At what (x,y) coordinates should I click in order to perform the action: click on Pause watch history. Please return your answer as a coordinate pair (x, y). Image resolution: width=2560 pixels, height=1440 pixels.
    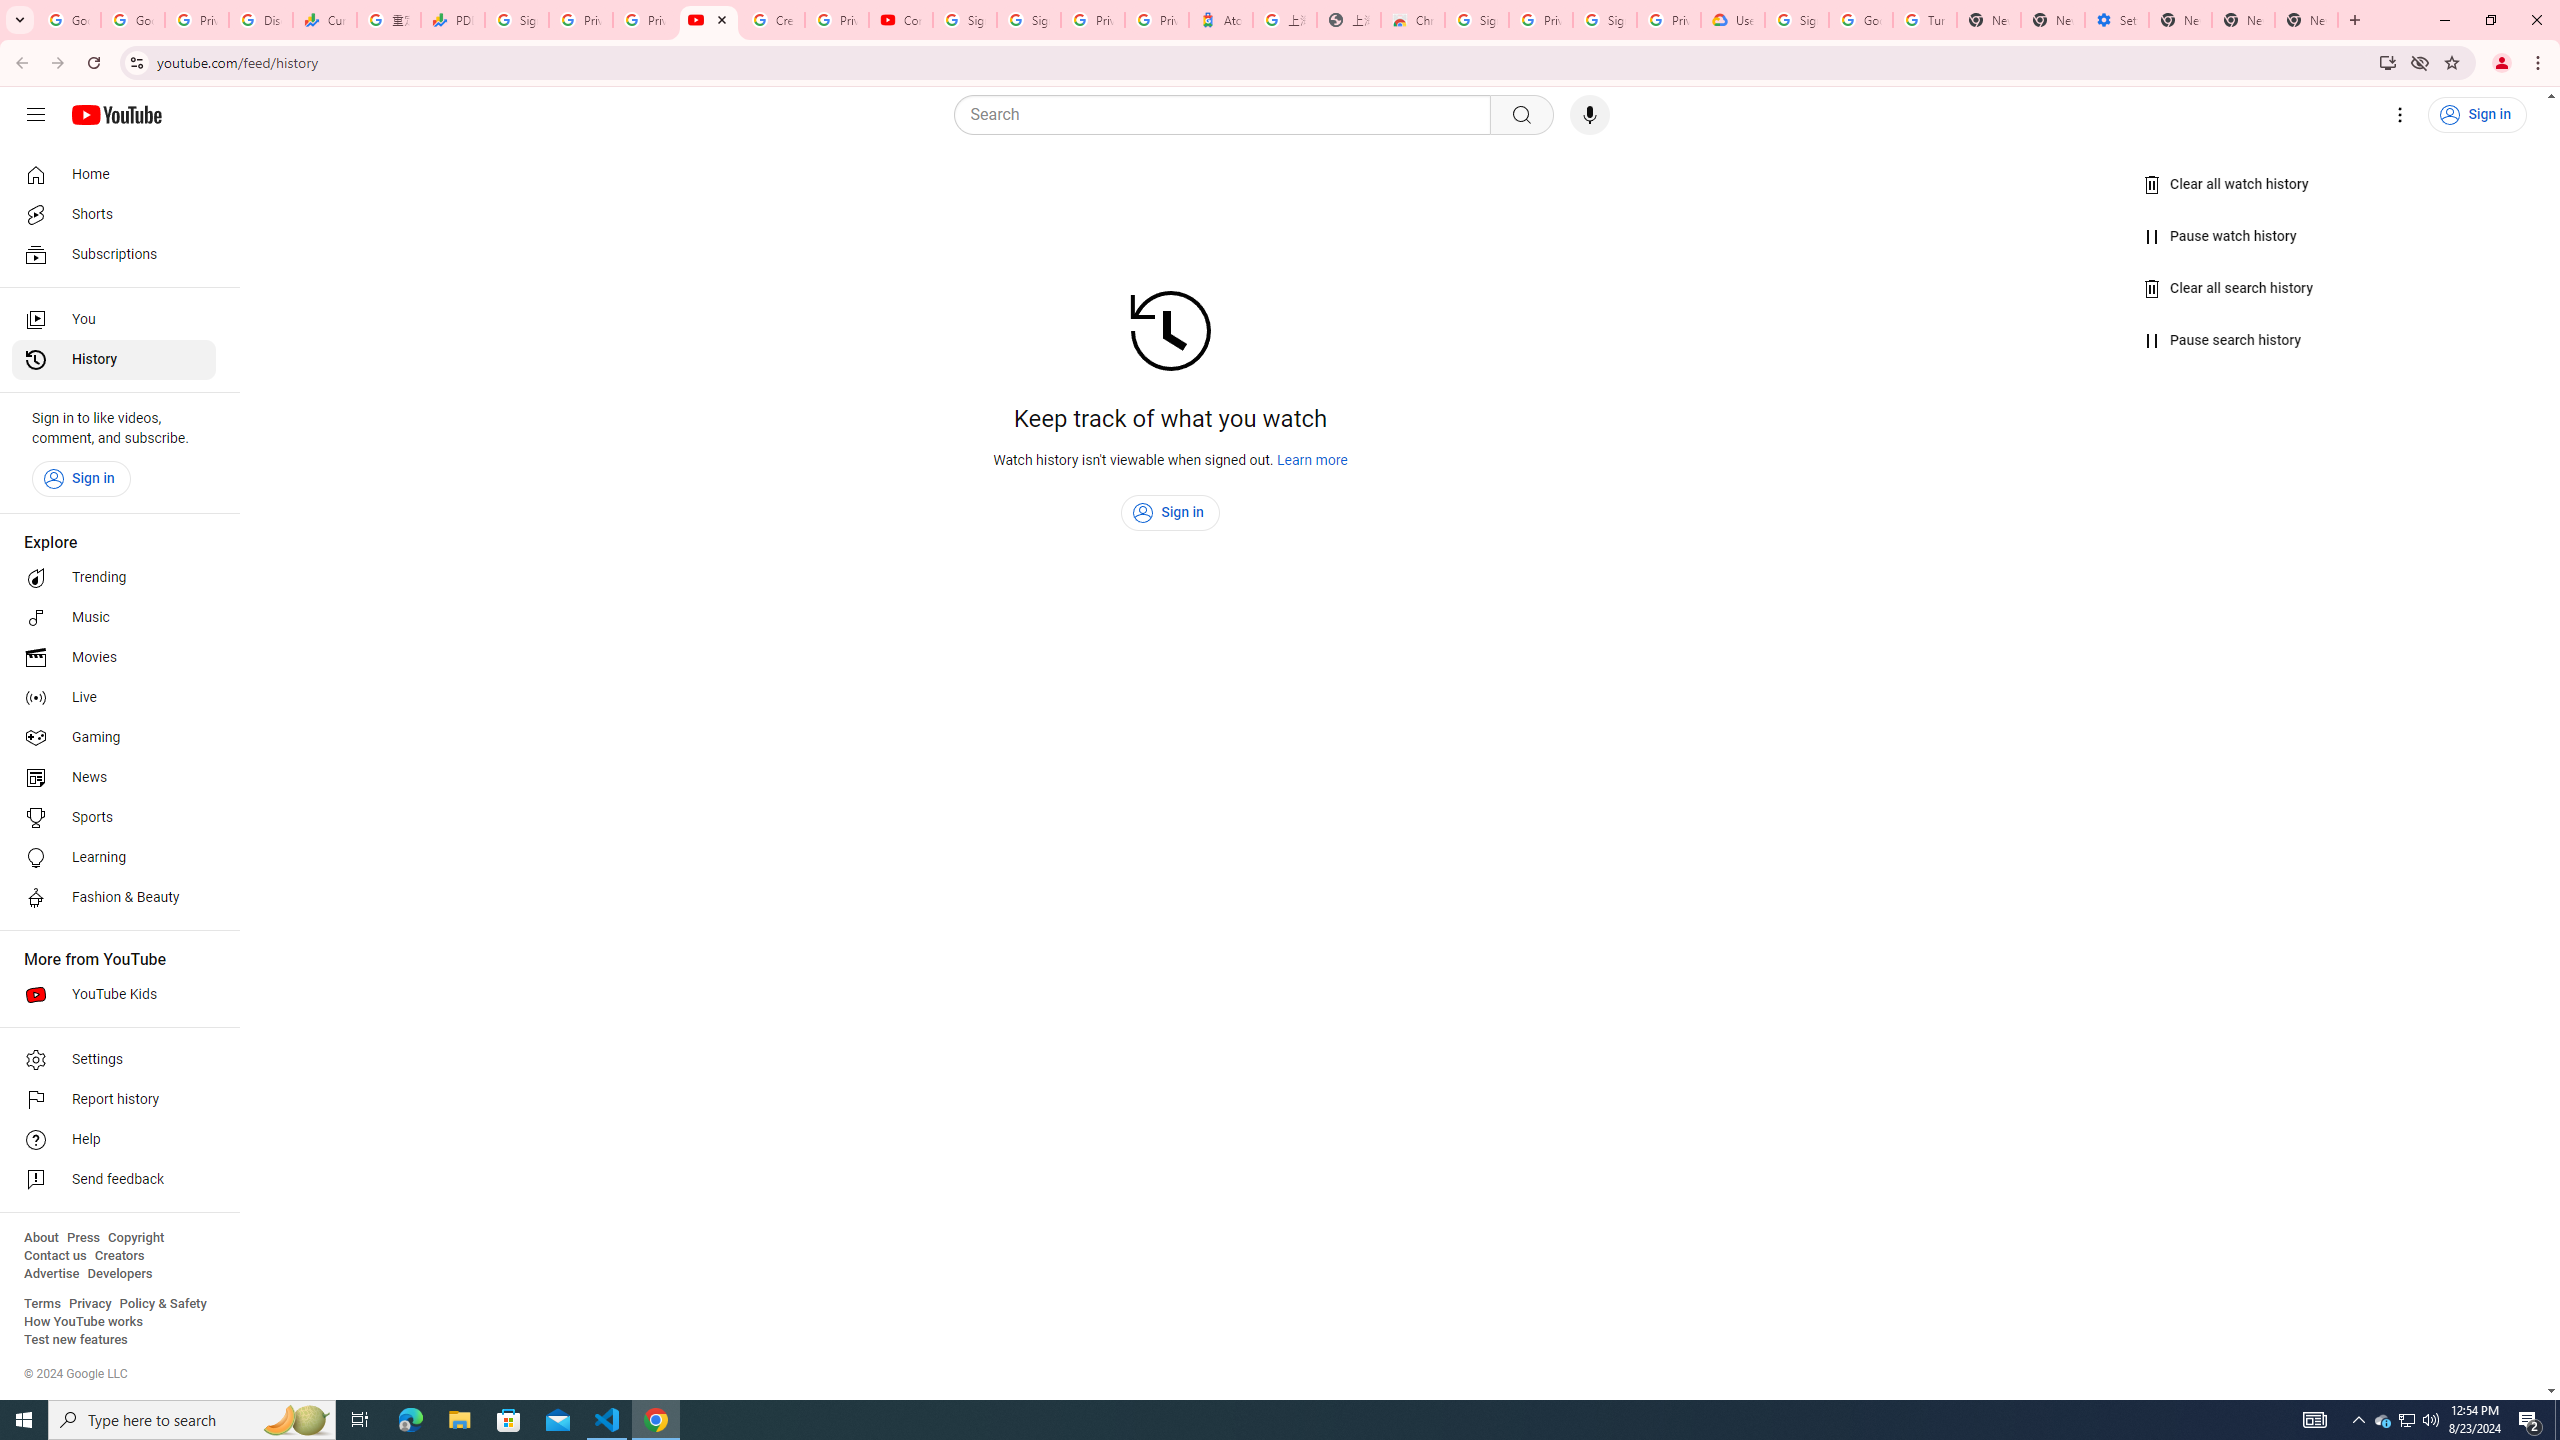
    Looking at the image, I should click on (2222, 236).